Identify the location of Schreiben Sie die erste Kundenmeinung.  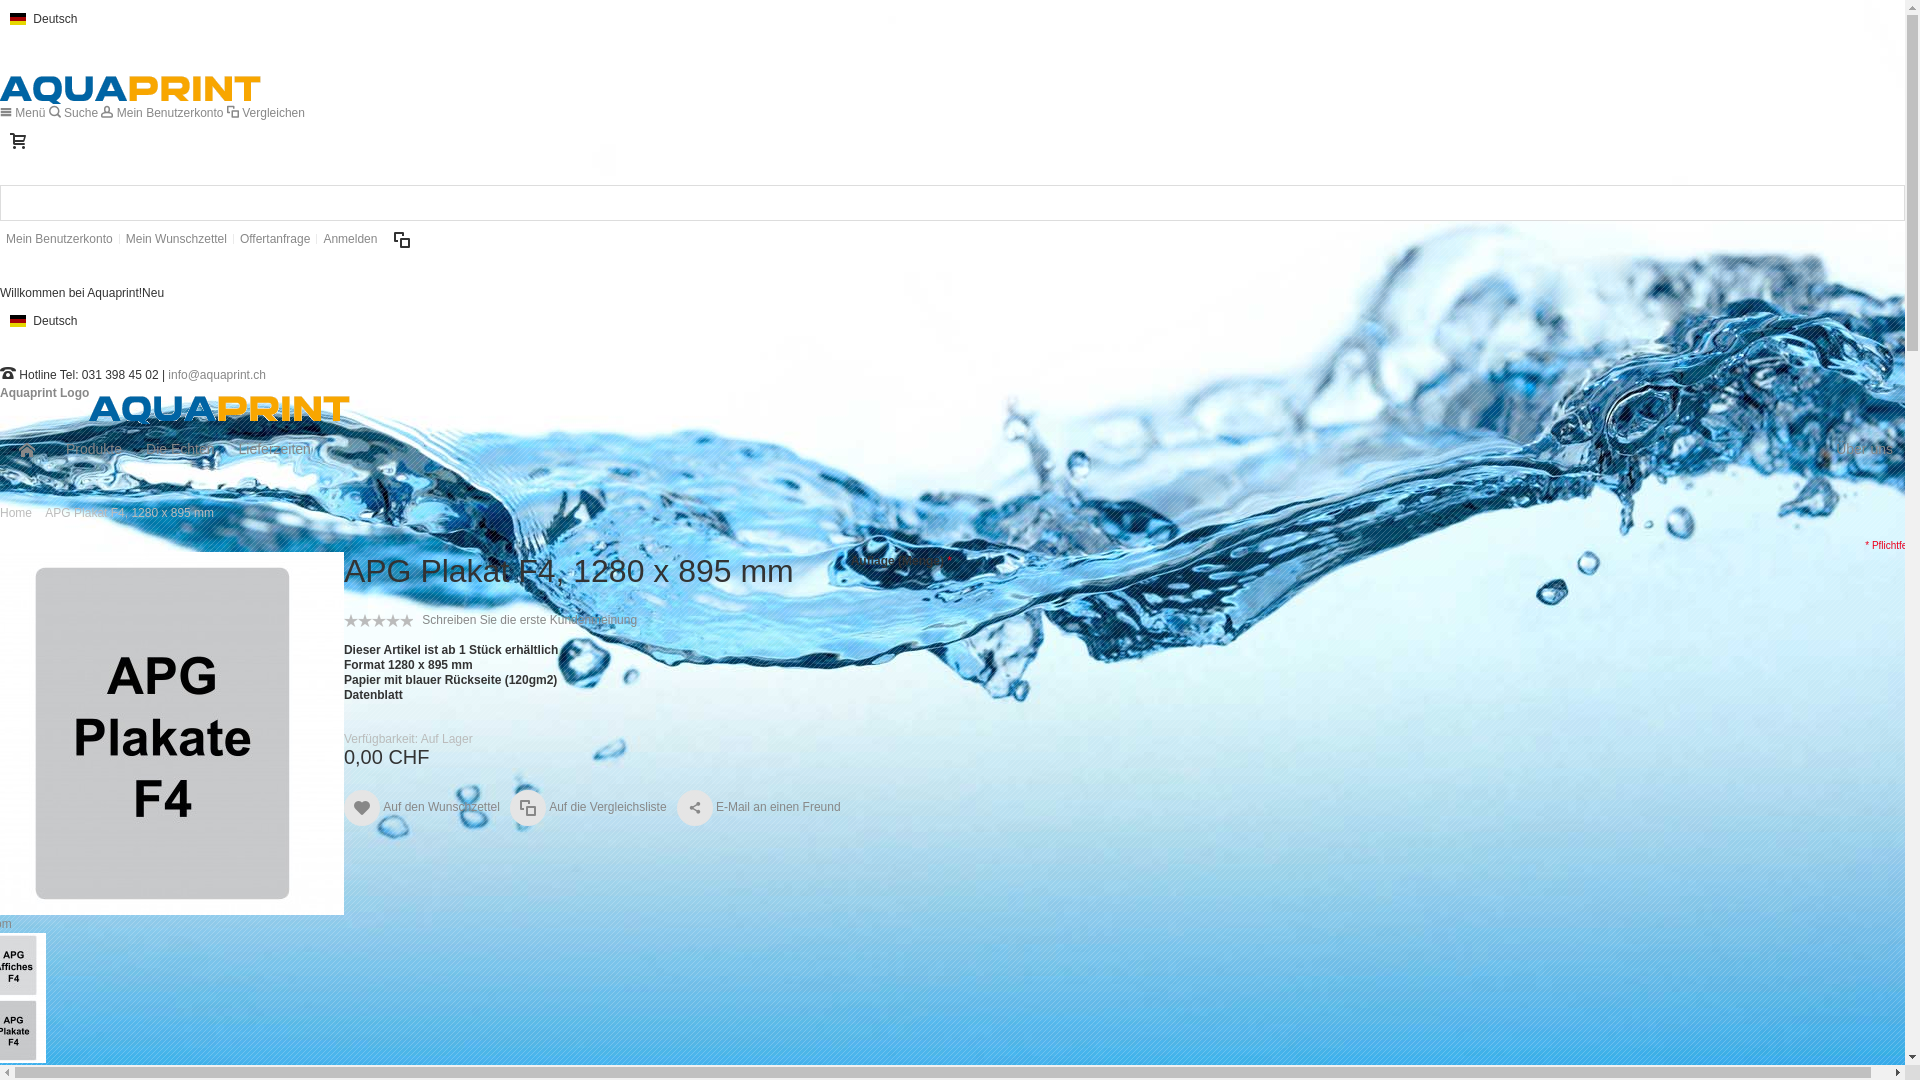
(530, 620).